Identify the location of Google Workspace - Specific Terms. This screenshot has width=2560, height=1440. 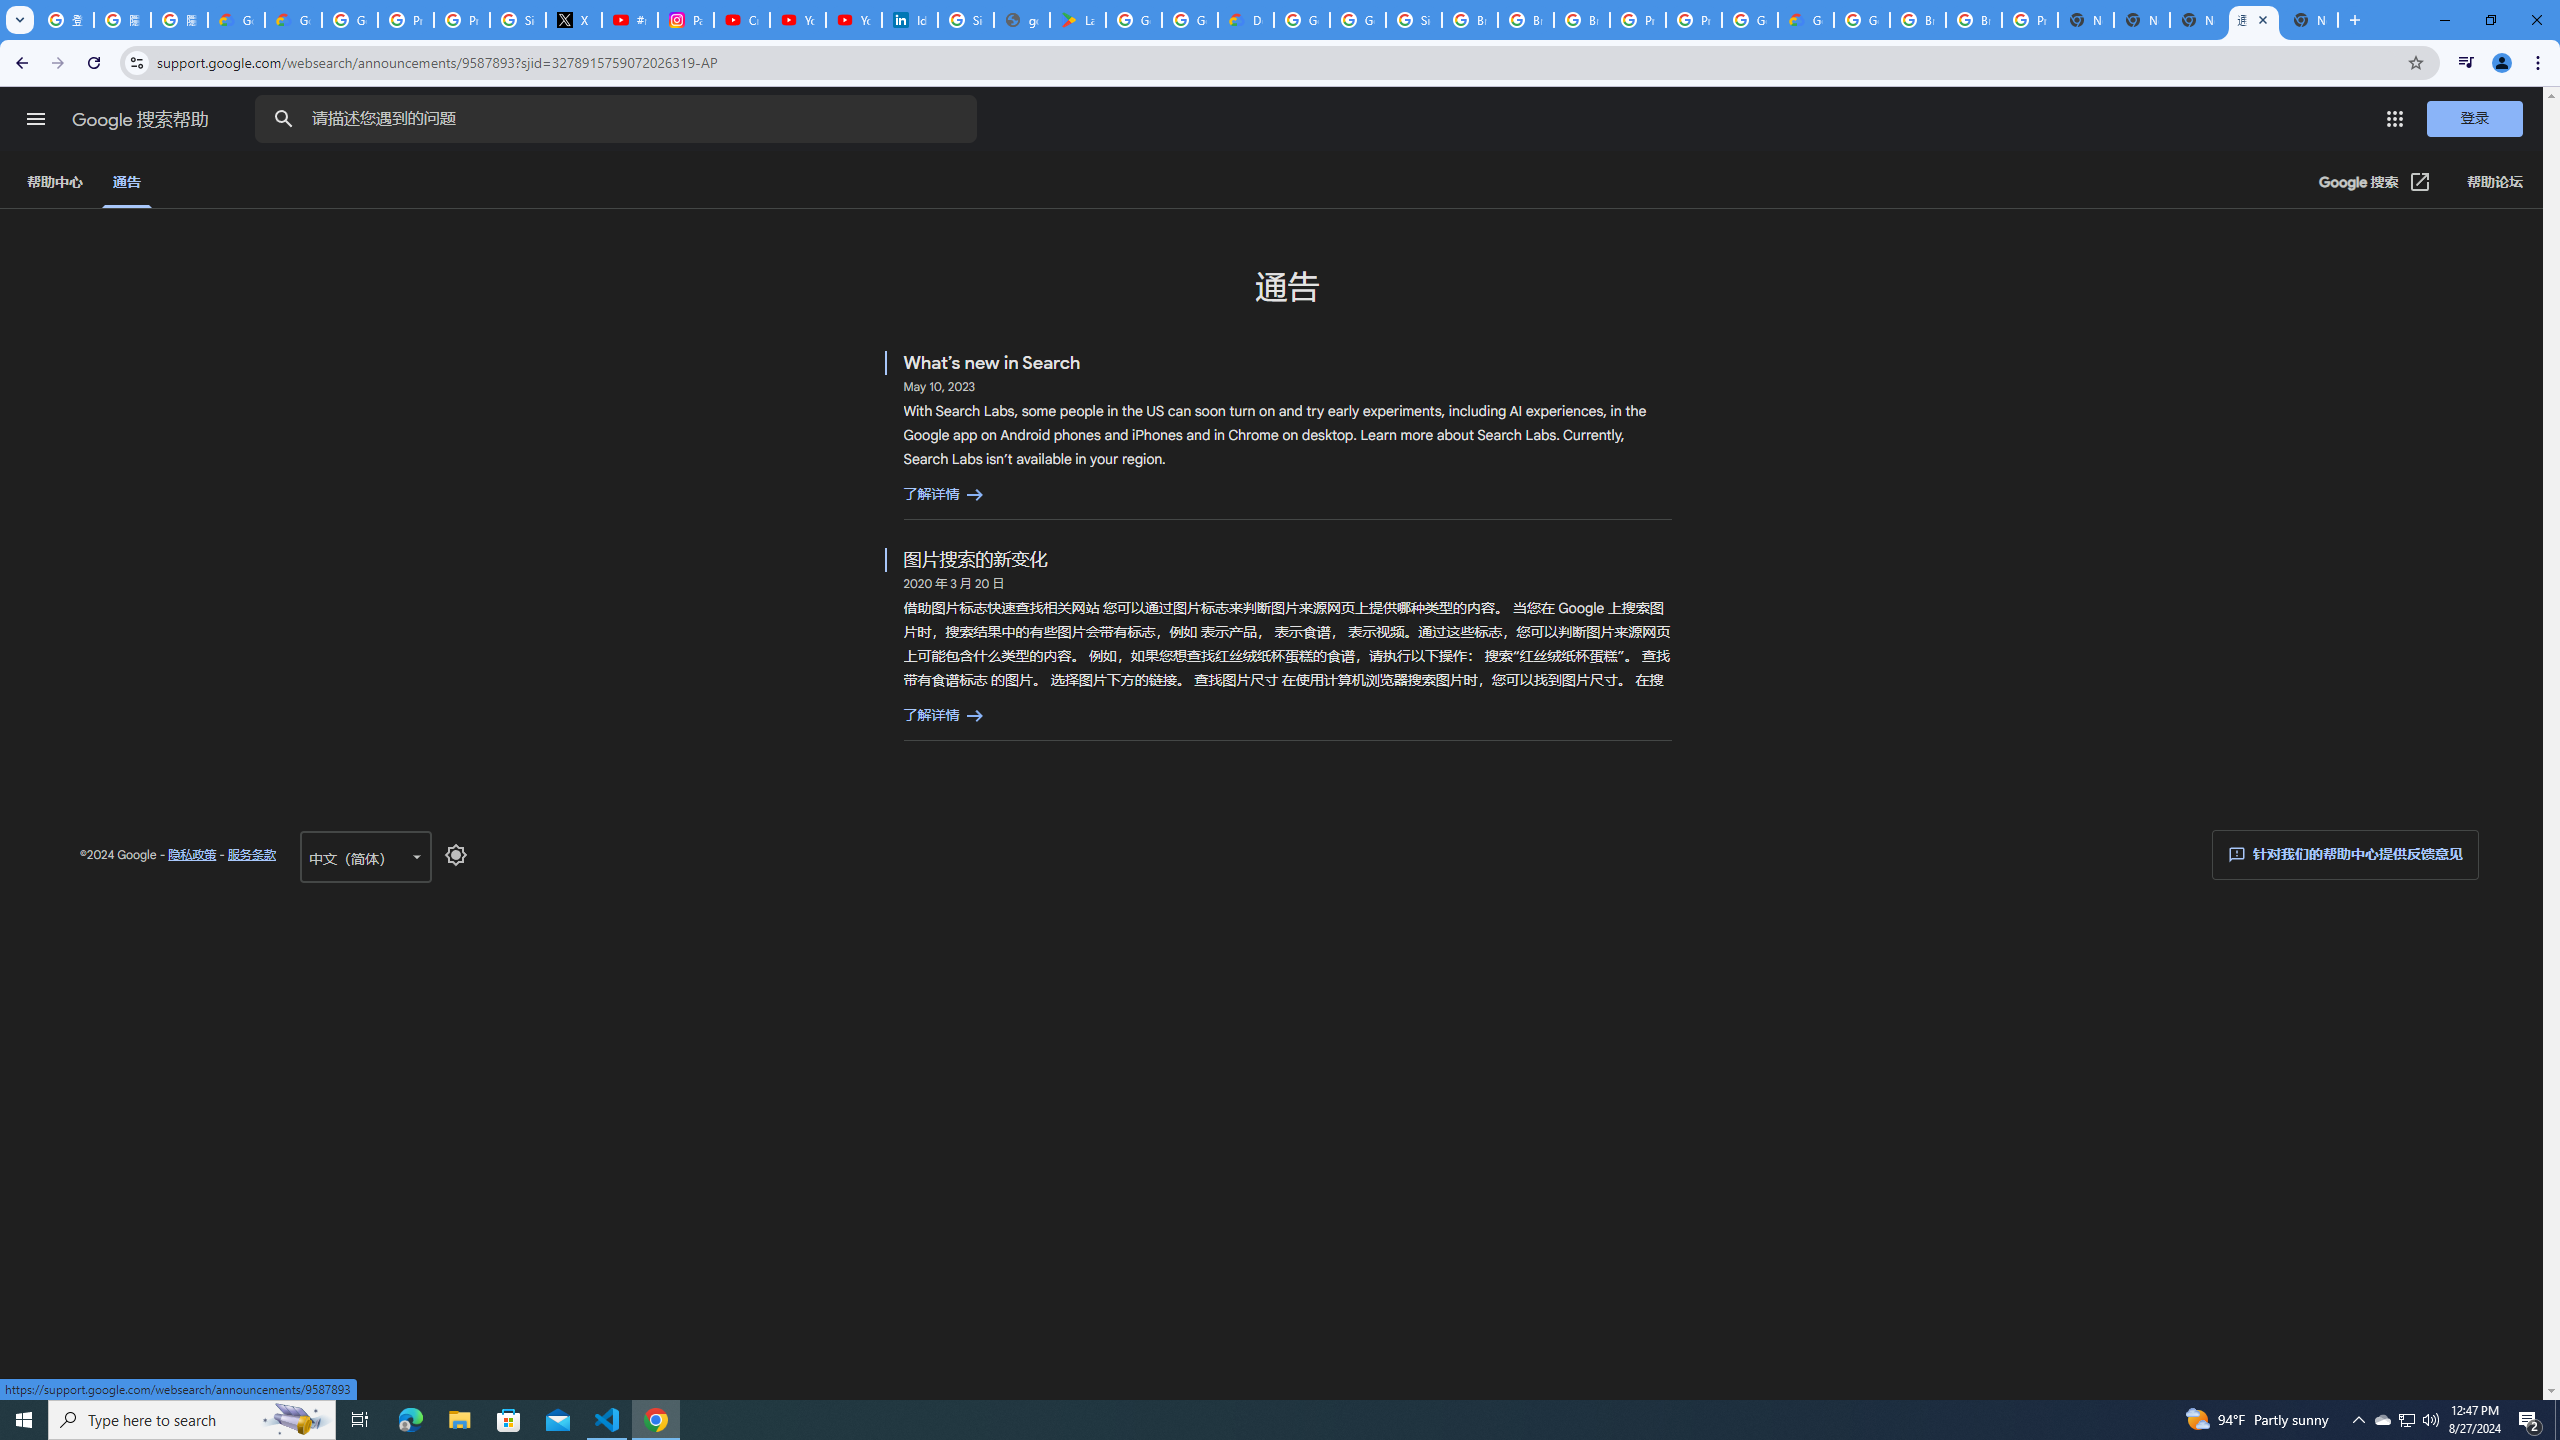
(1189, 20).